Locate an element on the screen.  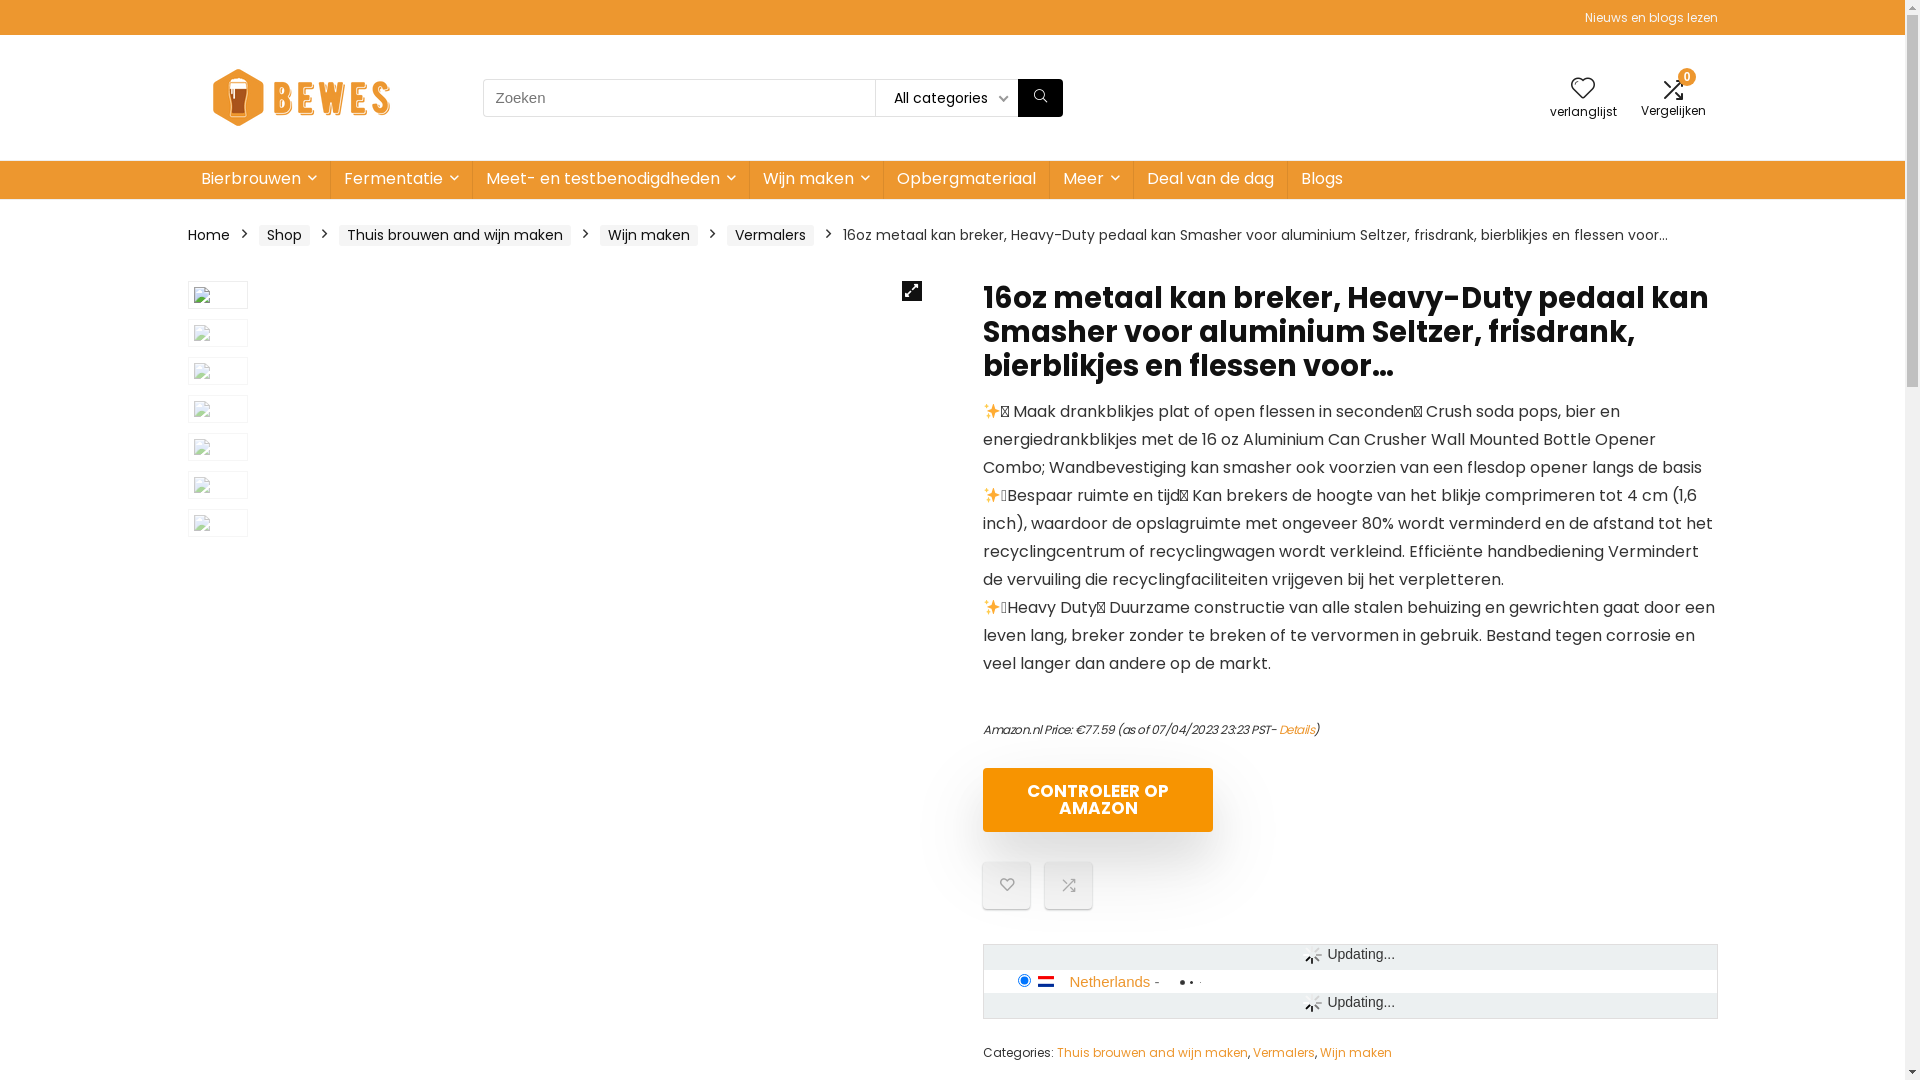
Meet- en testbenodigdheden is located at coordinates (610, 180).